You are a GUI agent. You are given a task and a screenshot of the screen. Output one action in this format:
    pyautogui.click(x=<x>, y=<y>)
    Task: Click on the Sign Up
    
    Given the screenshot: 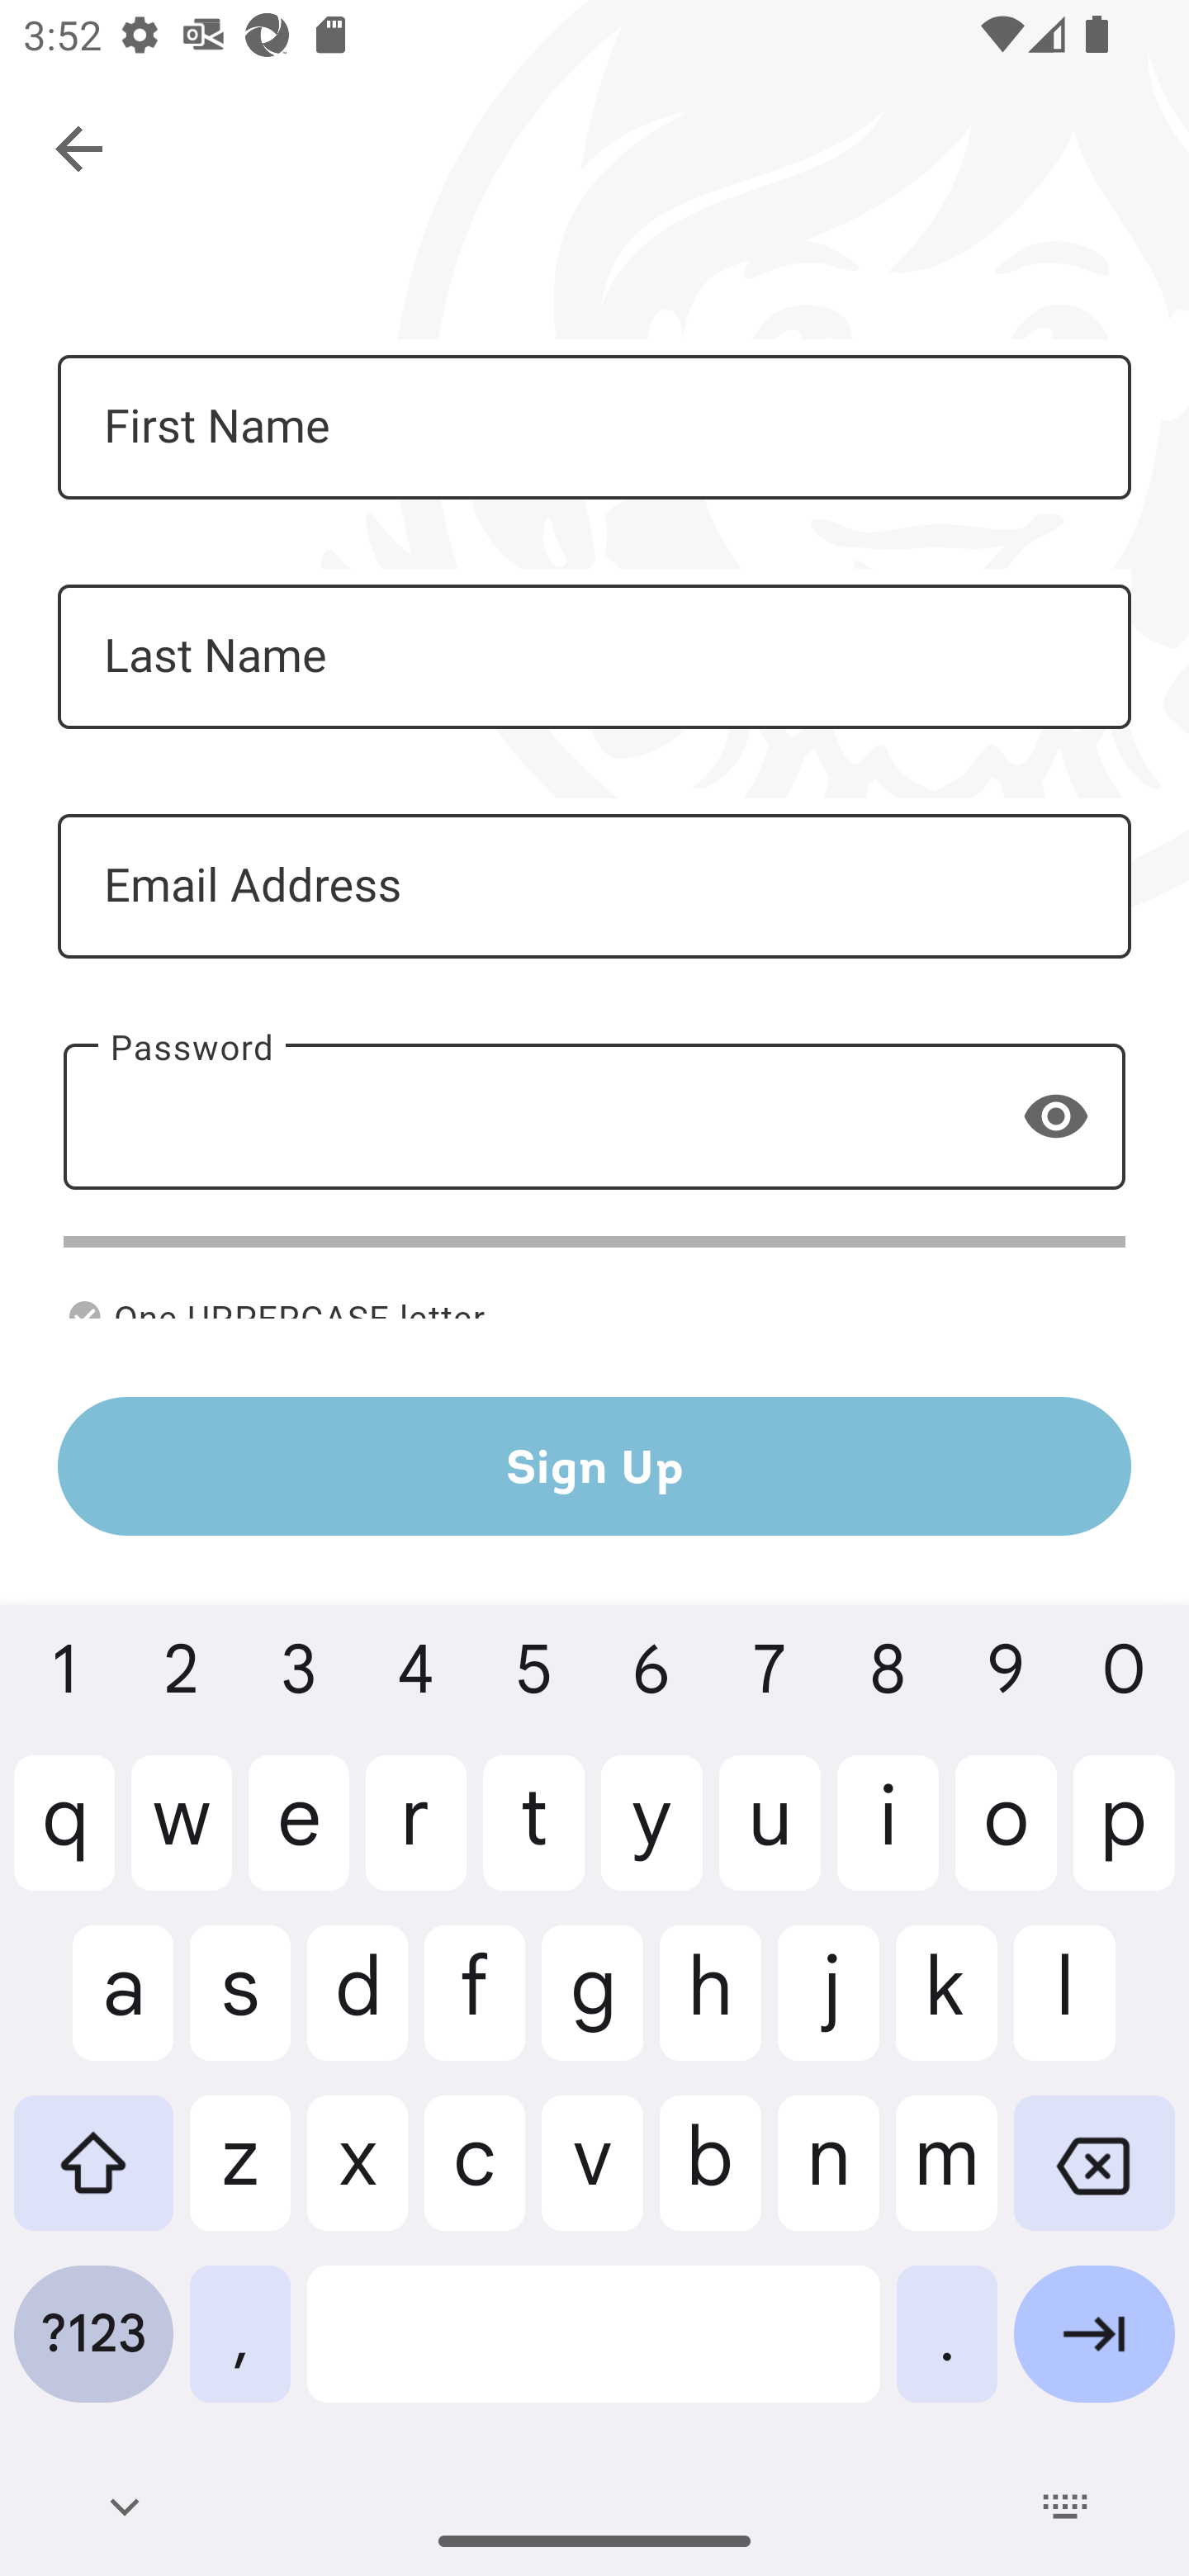 What is the action you would take?
    pyautogui.click(x=594, y=1466)
    